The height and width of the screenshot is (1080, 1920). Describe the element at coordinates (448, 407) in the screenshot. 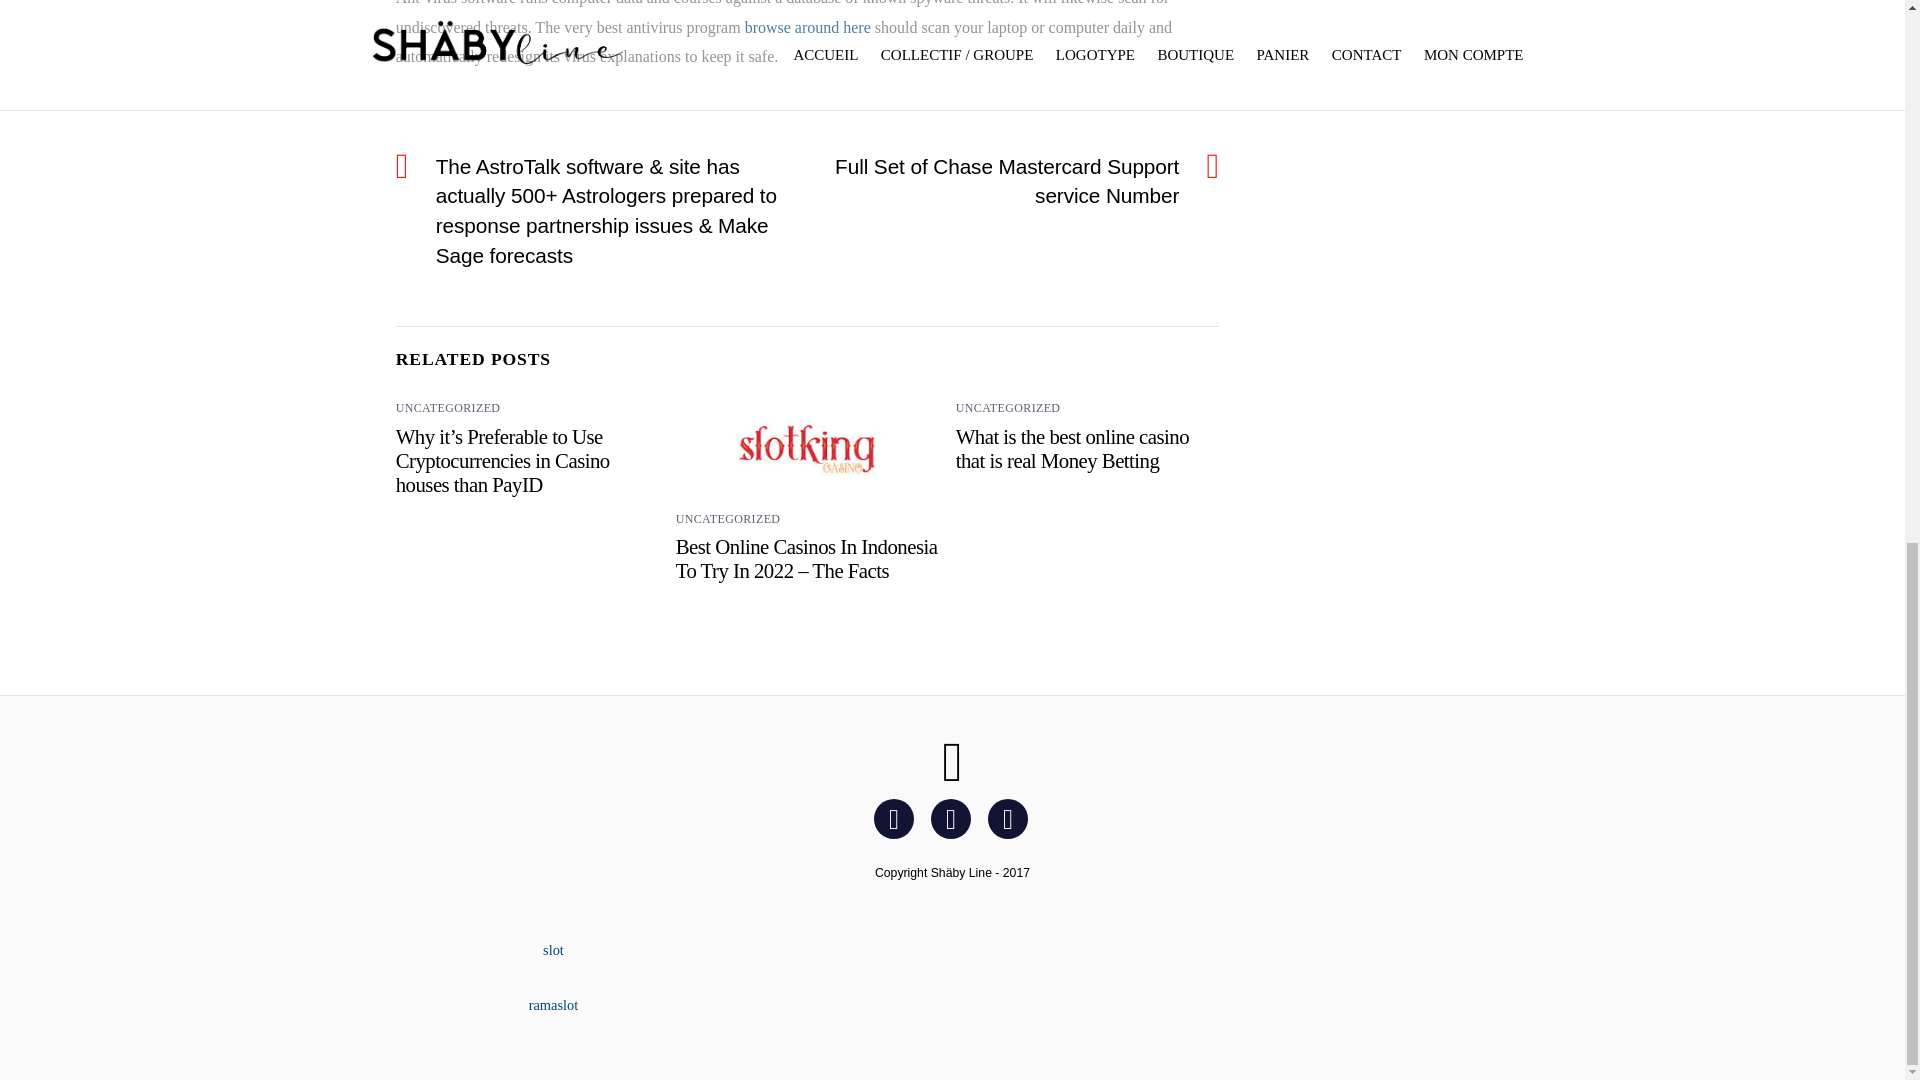

I see `UNCATEGORIZED` at that location.